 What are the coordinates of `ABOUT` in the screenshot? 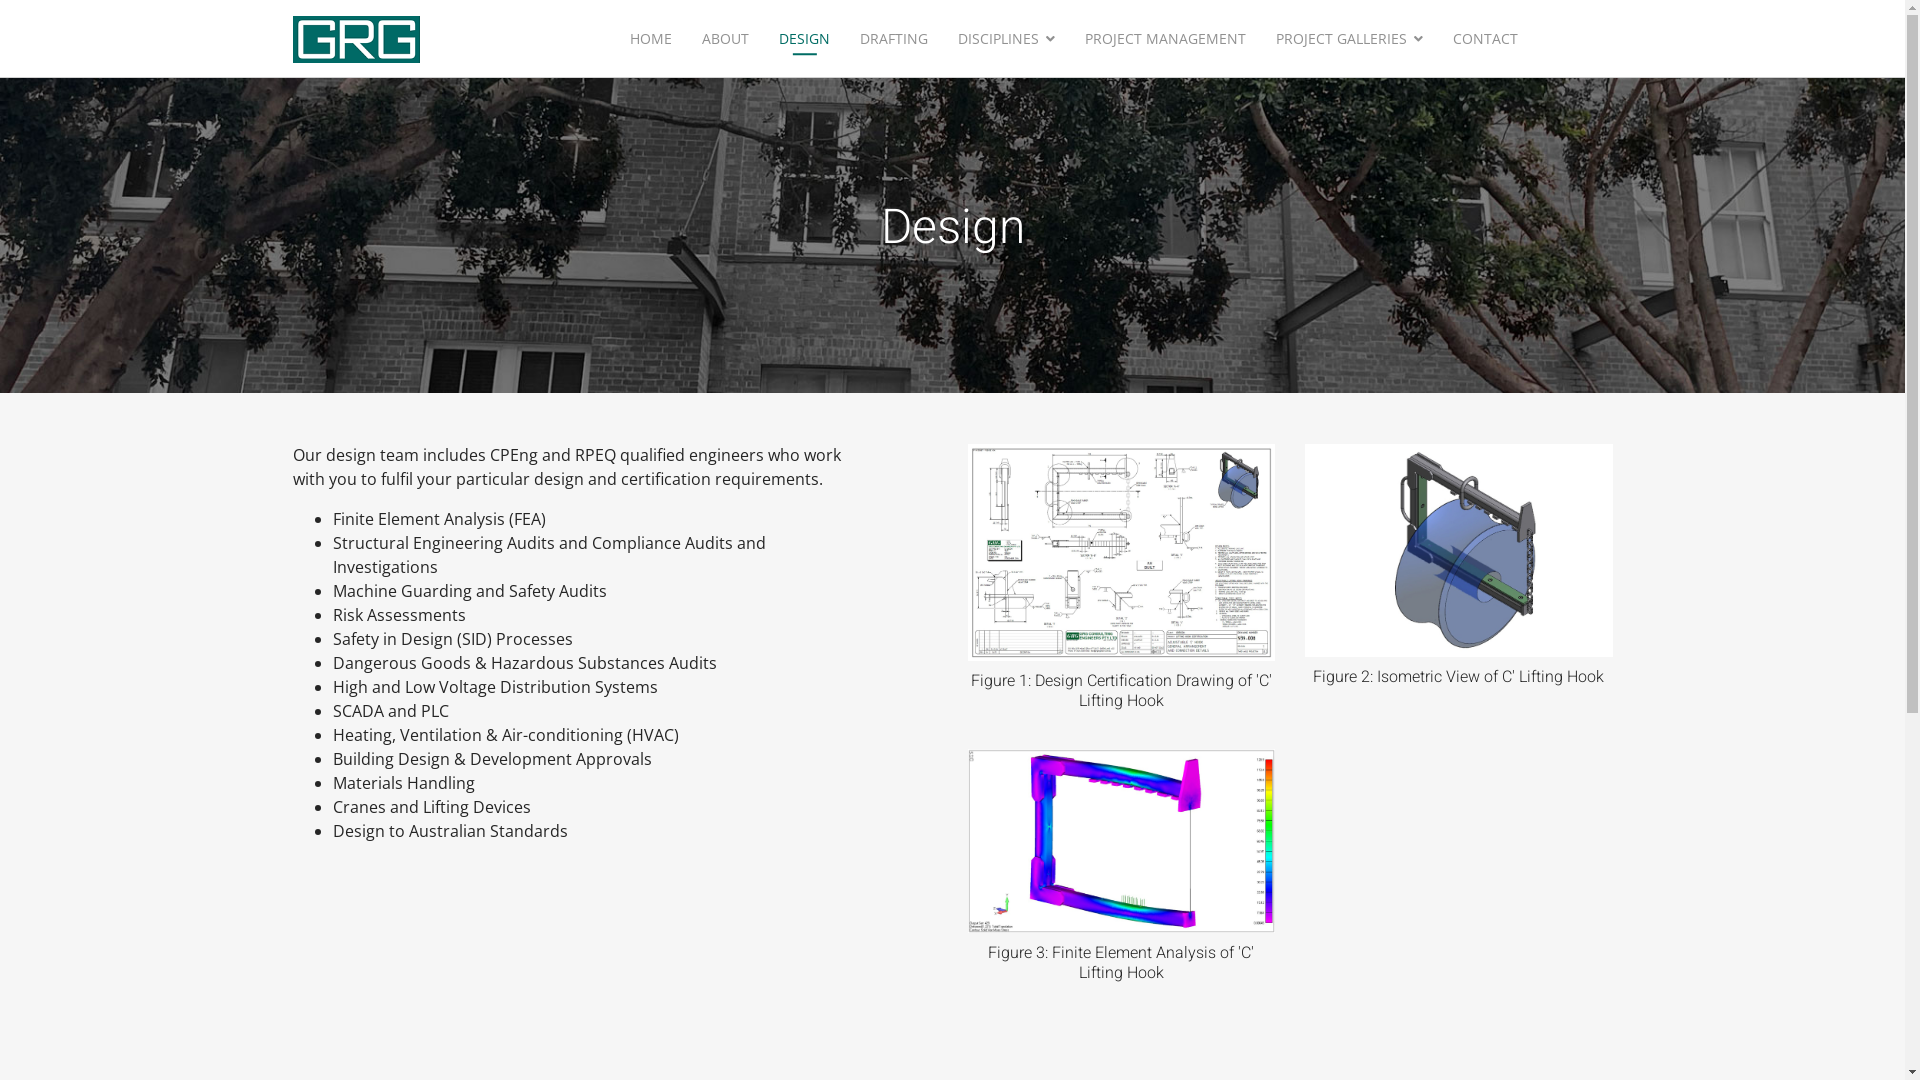 It's located at (726, 38).